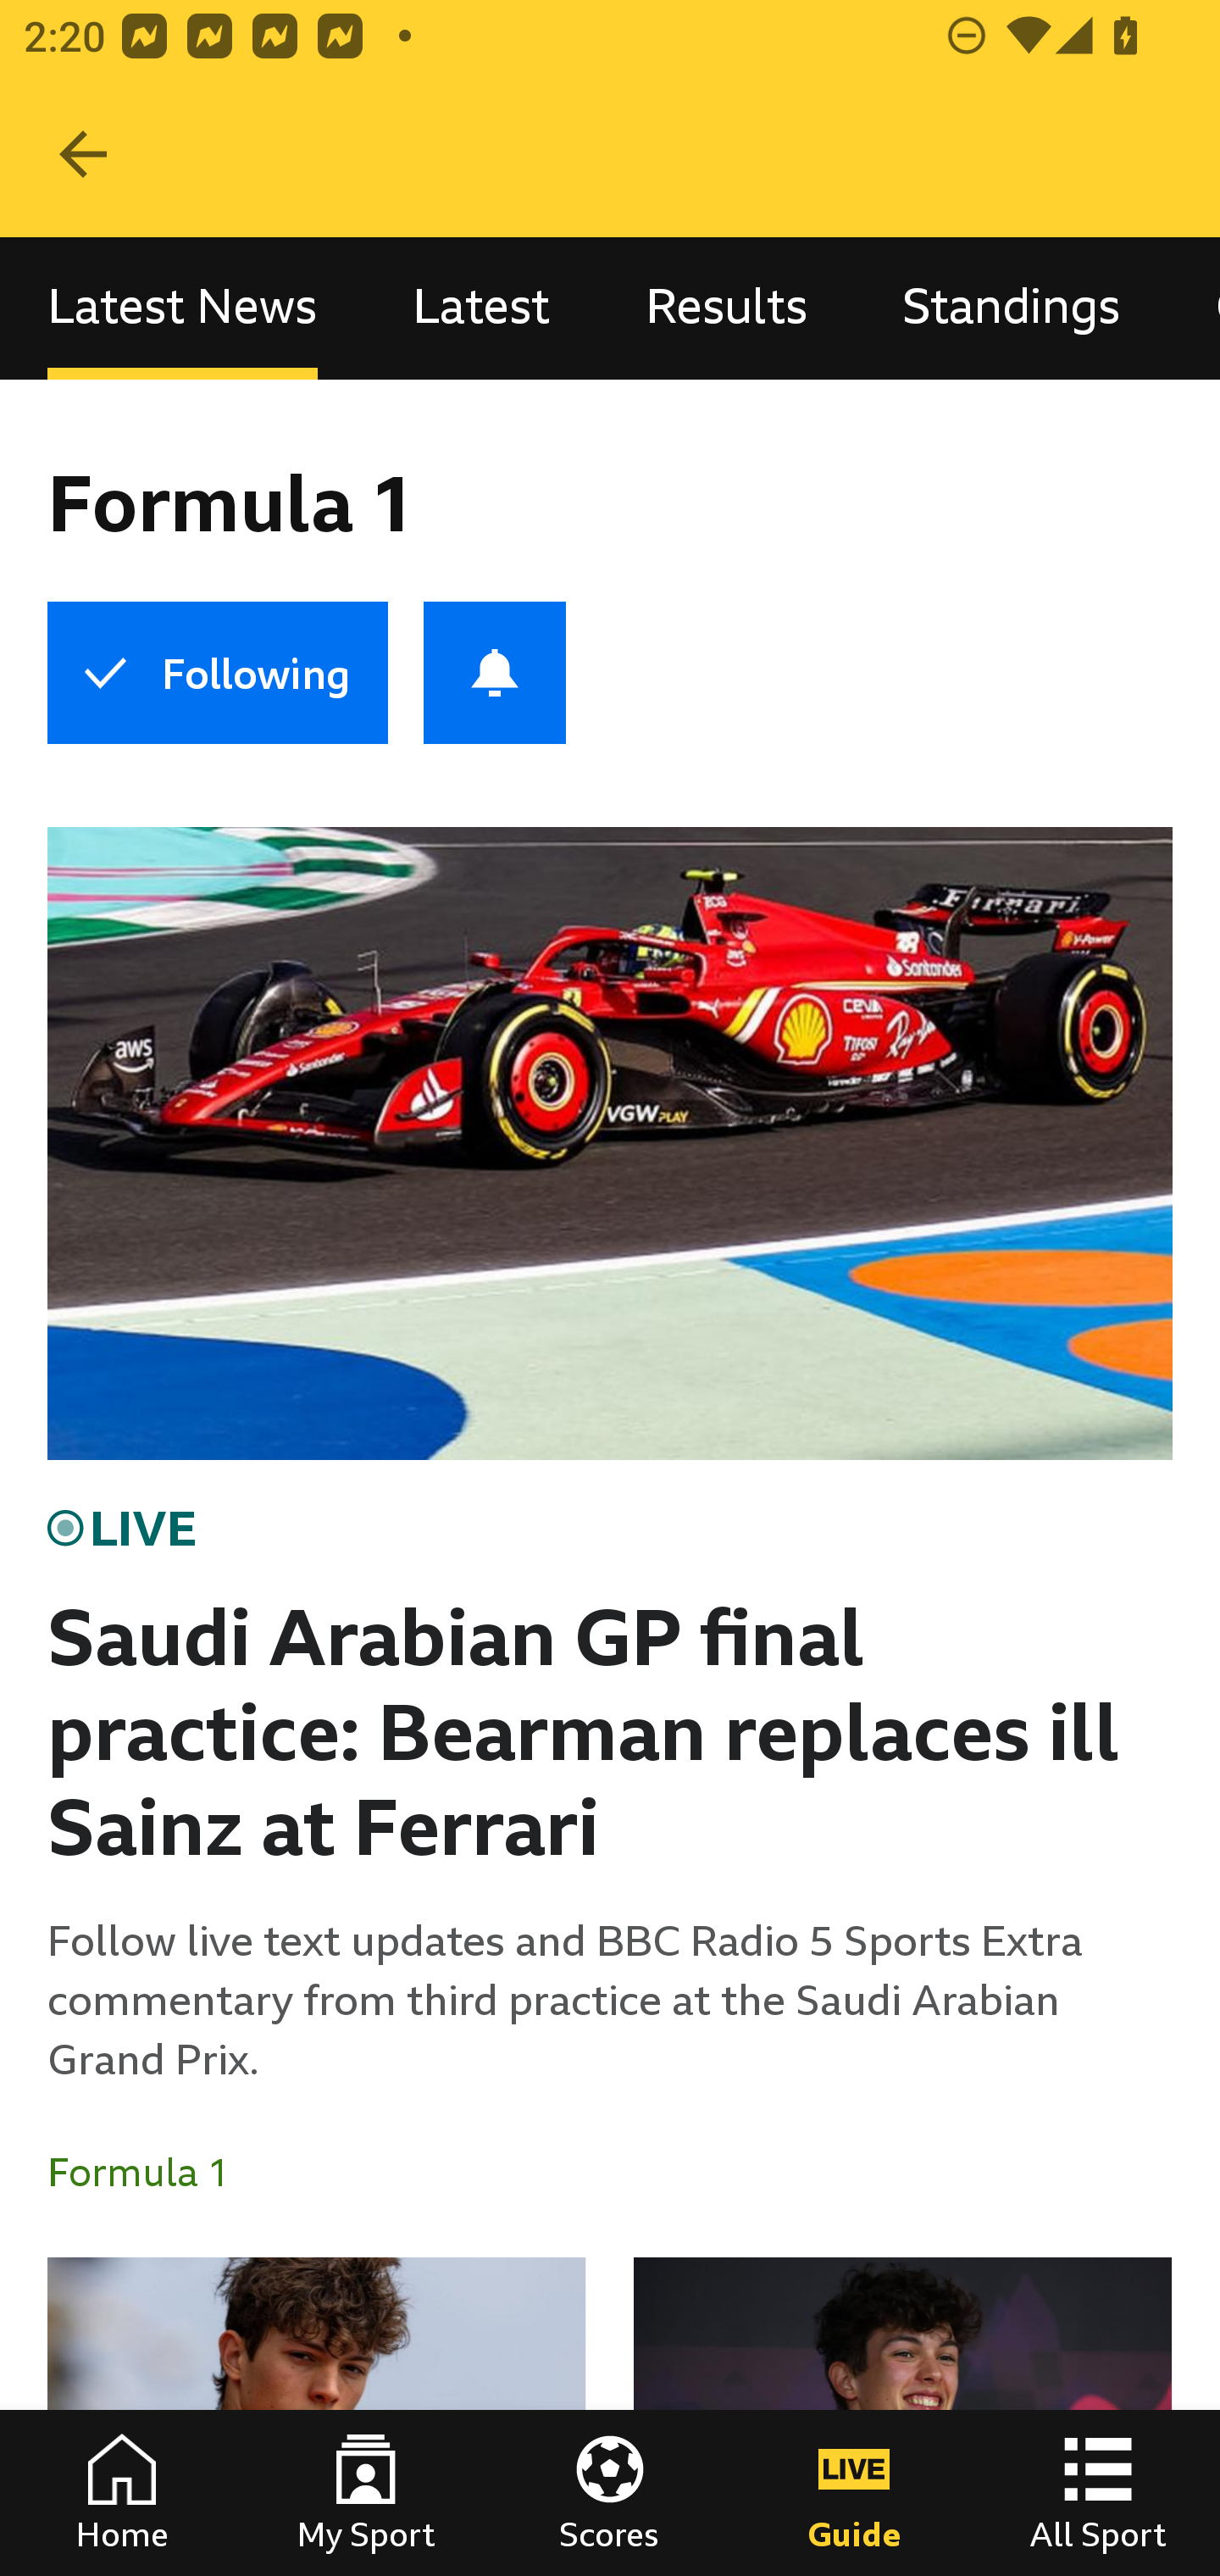 The width and height of the screenshot is (1220, 2576). What do you see at coordinates (83, 154) in the screenshot?
I see `Navigate up` at bounding box center [83, 154].